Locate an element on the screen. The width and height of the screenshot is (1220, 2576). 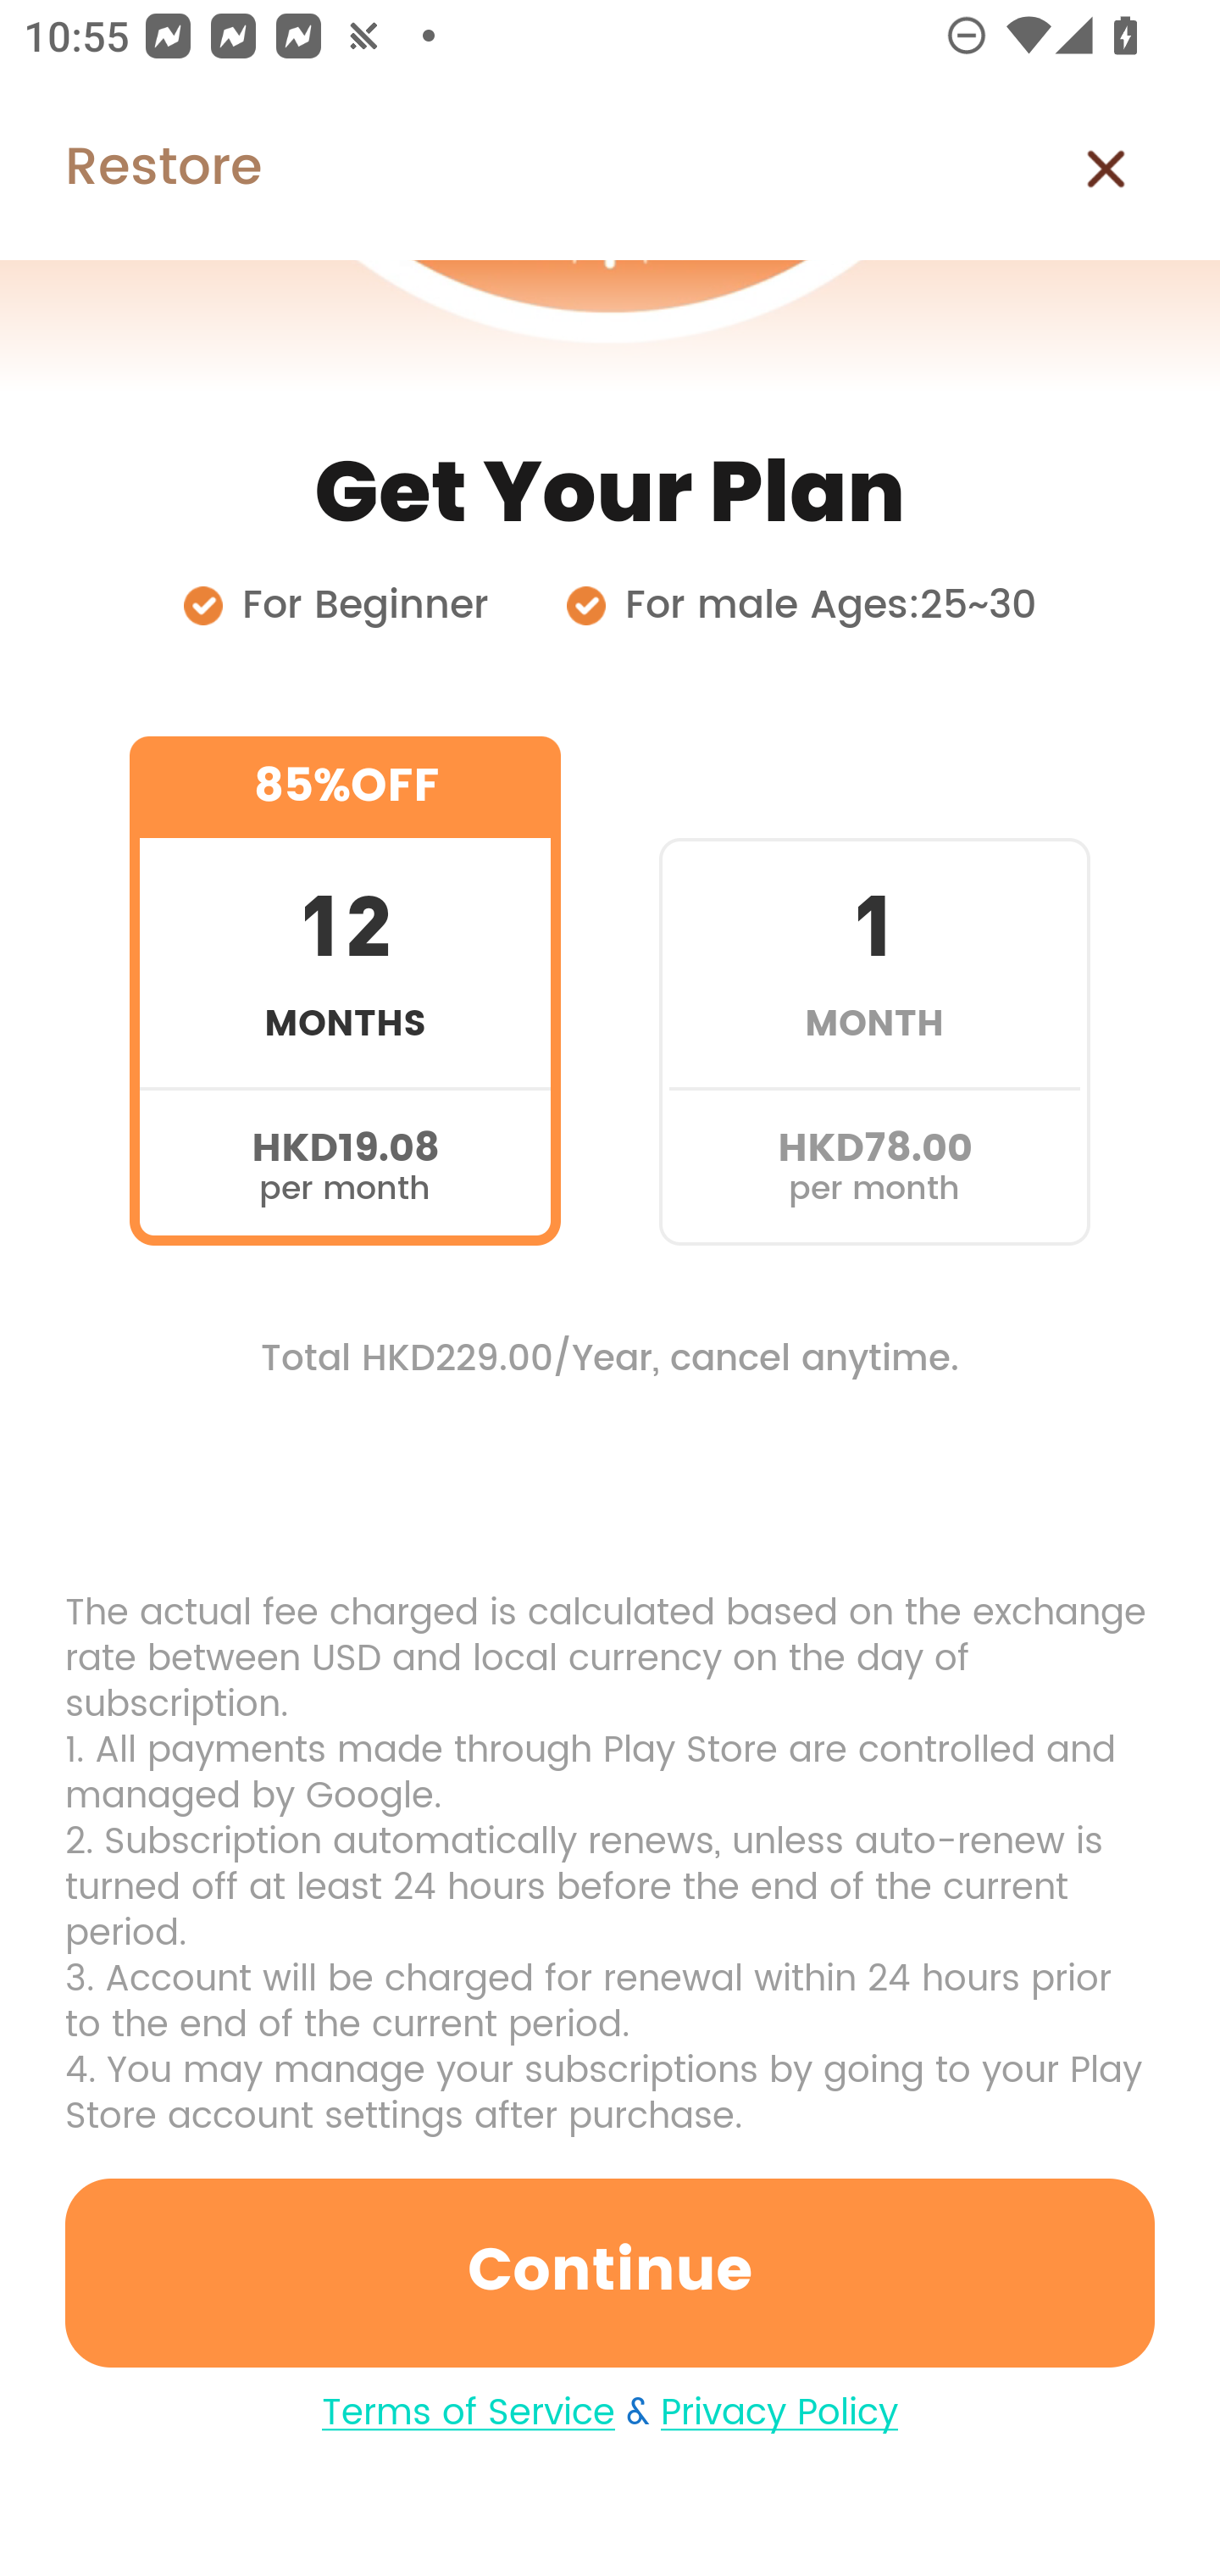
85%OFF 12 MONTHS per month HKD19.08 is located at coordinates (345, 991).